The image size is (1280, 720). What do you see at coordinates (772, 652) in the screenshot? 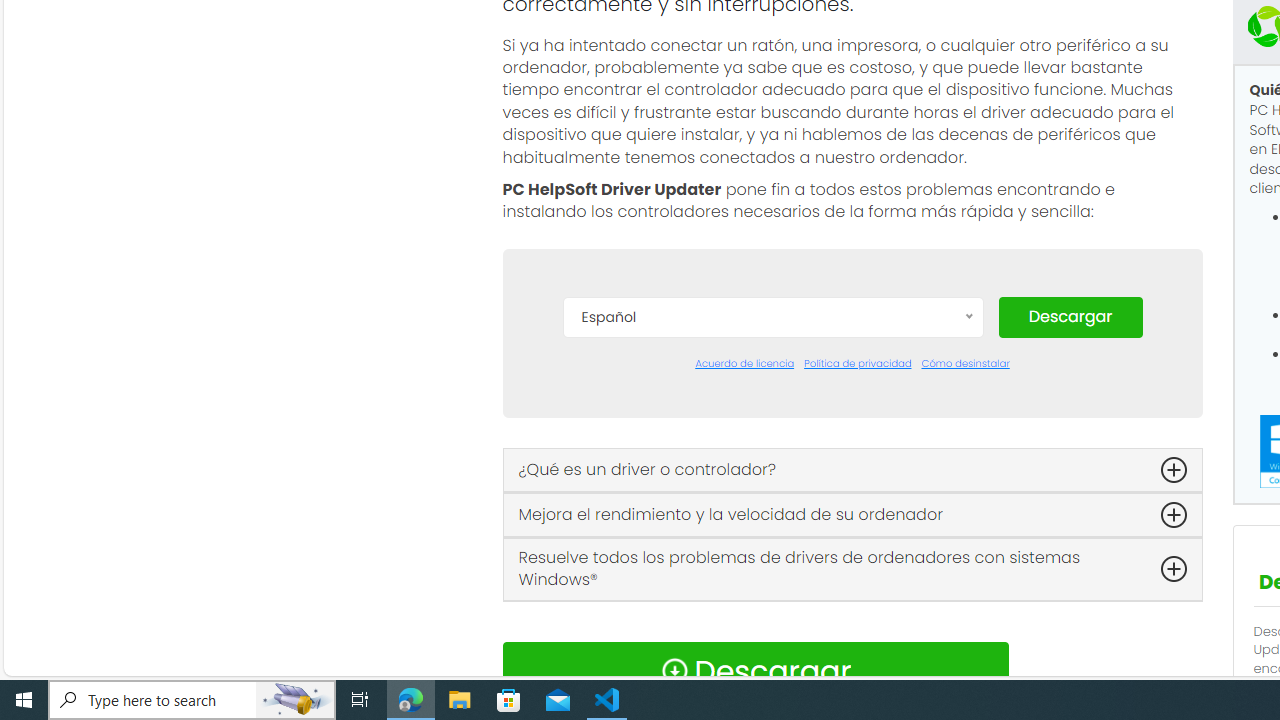
I see `Norsk` at bounding box center [772, 652].